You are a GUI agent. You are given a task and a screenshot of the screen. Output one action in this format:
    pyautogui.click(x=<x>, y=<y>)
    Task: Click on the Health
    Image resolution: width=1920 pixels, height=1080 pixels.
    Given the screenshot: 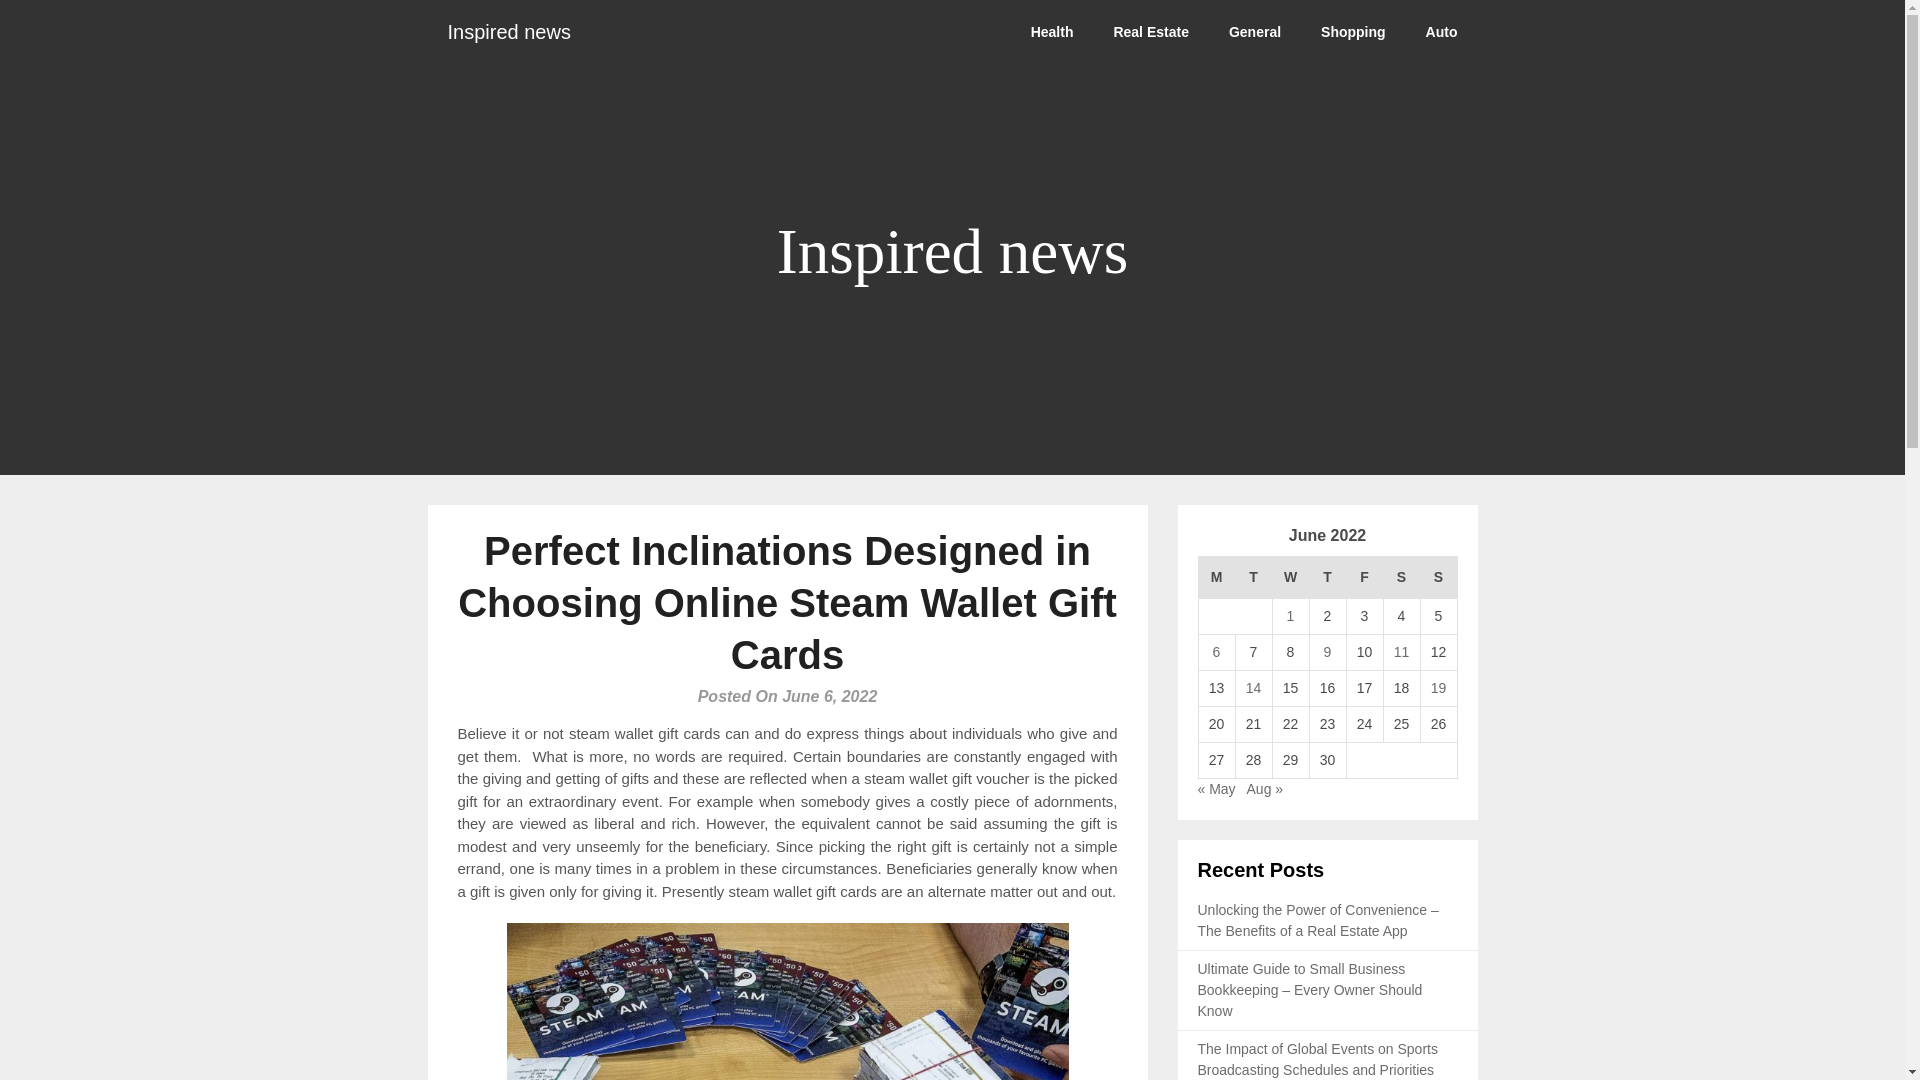 What is the action you would take?
    pyautogui.click(x=1052, y=32)
    